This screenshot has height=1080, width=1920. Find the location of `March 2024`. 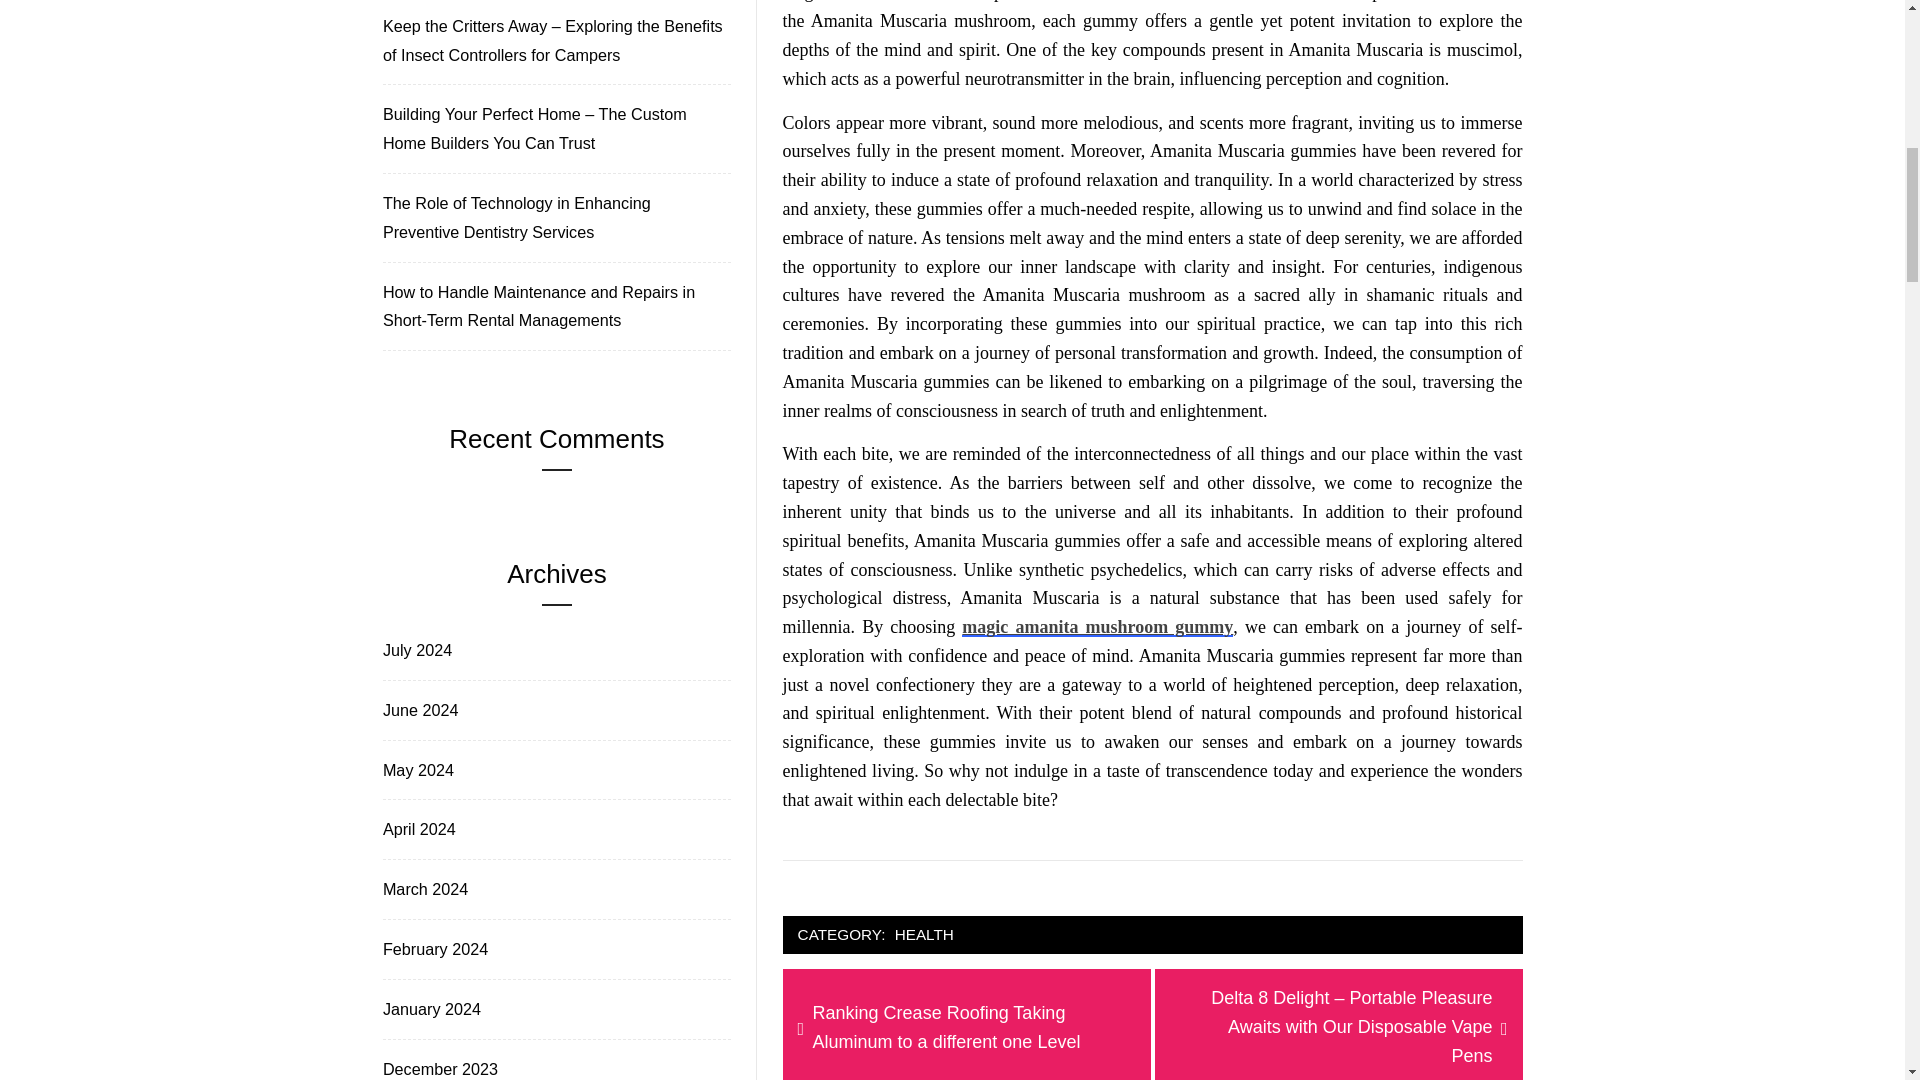

March 2024 is located at coordinates (423, 888).